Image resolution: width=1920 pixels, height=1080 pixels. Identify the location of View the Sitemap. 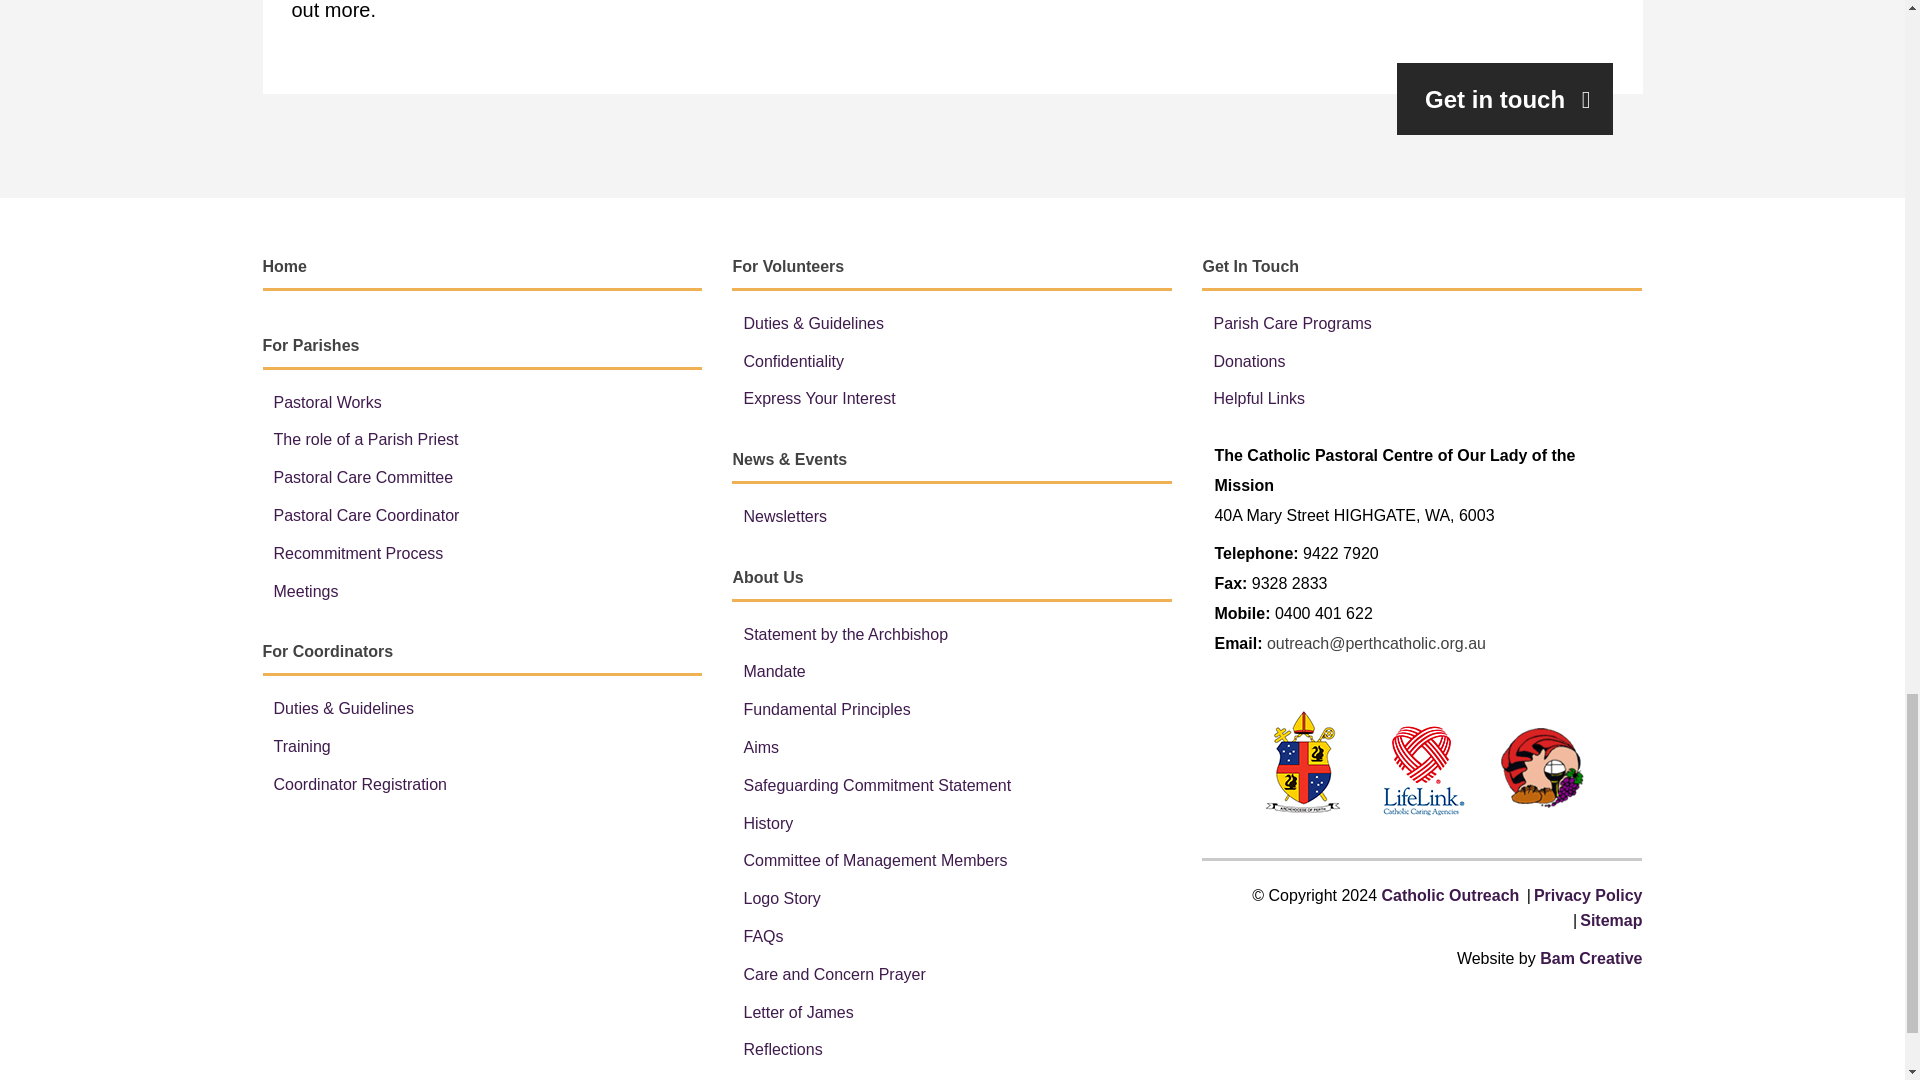
(1610, 920).